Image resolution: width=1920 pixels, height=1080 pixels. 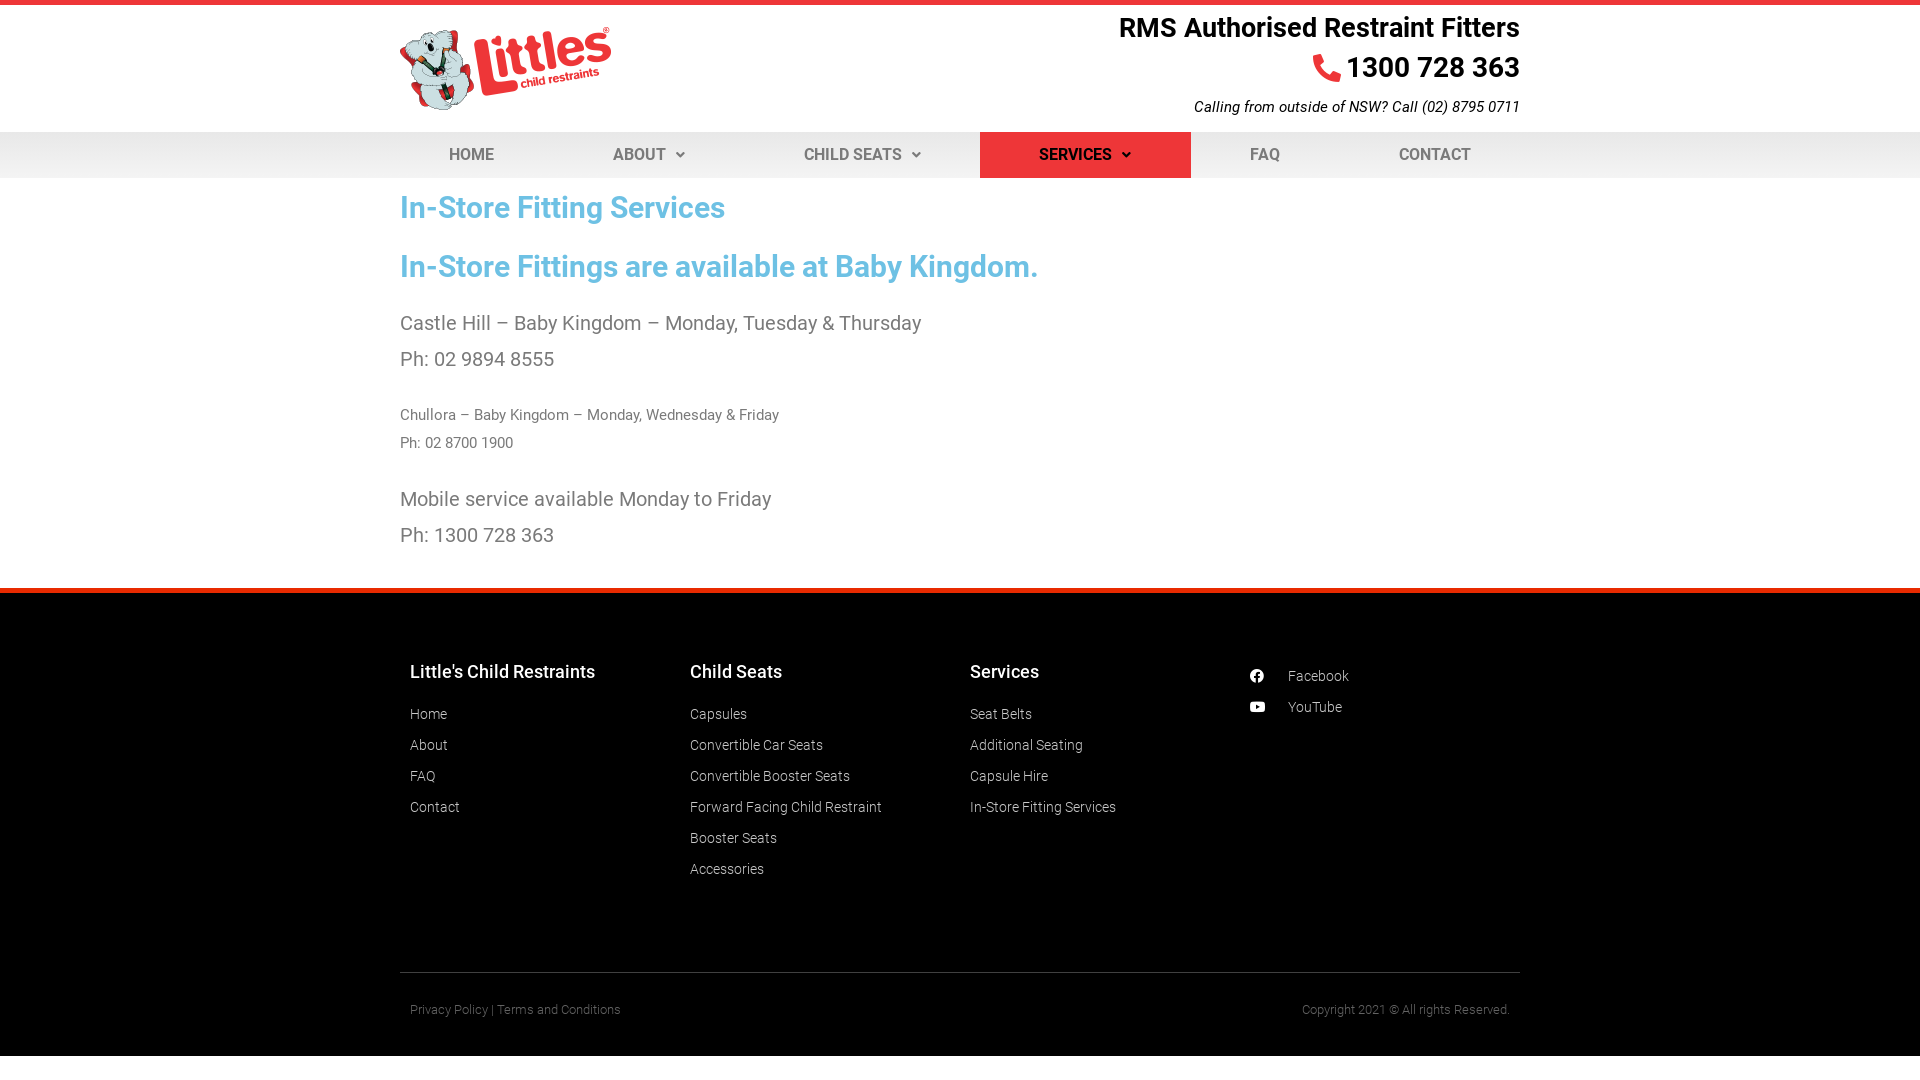 What do you see at coordinates (540, 714) in the screenshot?
I see `Home` at bounding box center [540, 714].